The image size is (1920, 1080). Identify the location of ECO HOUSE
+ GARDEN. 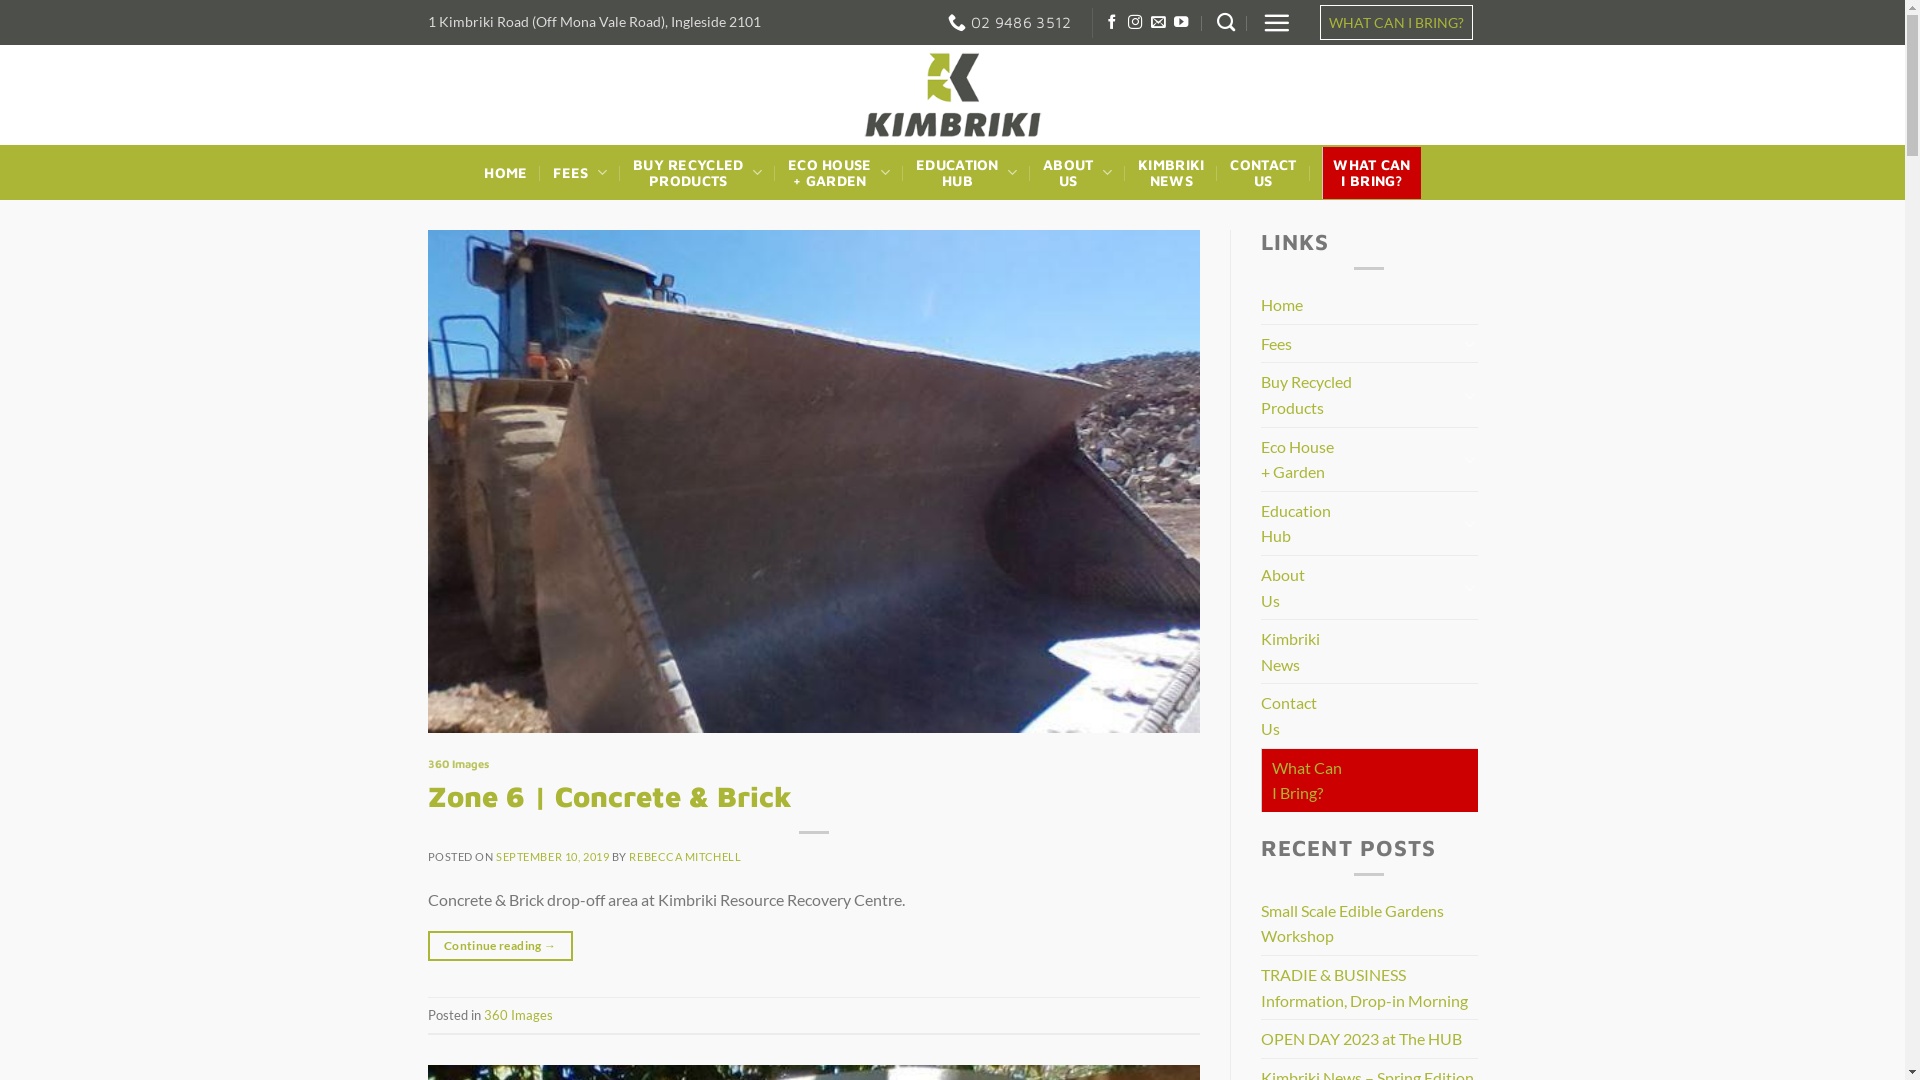
(839, 173).